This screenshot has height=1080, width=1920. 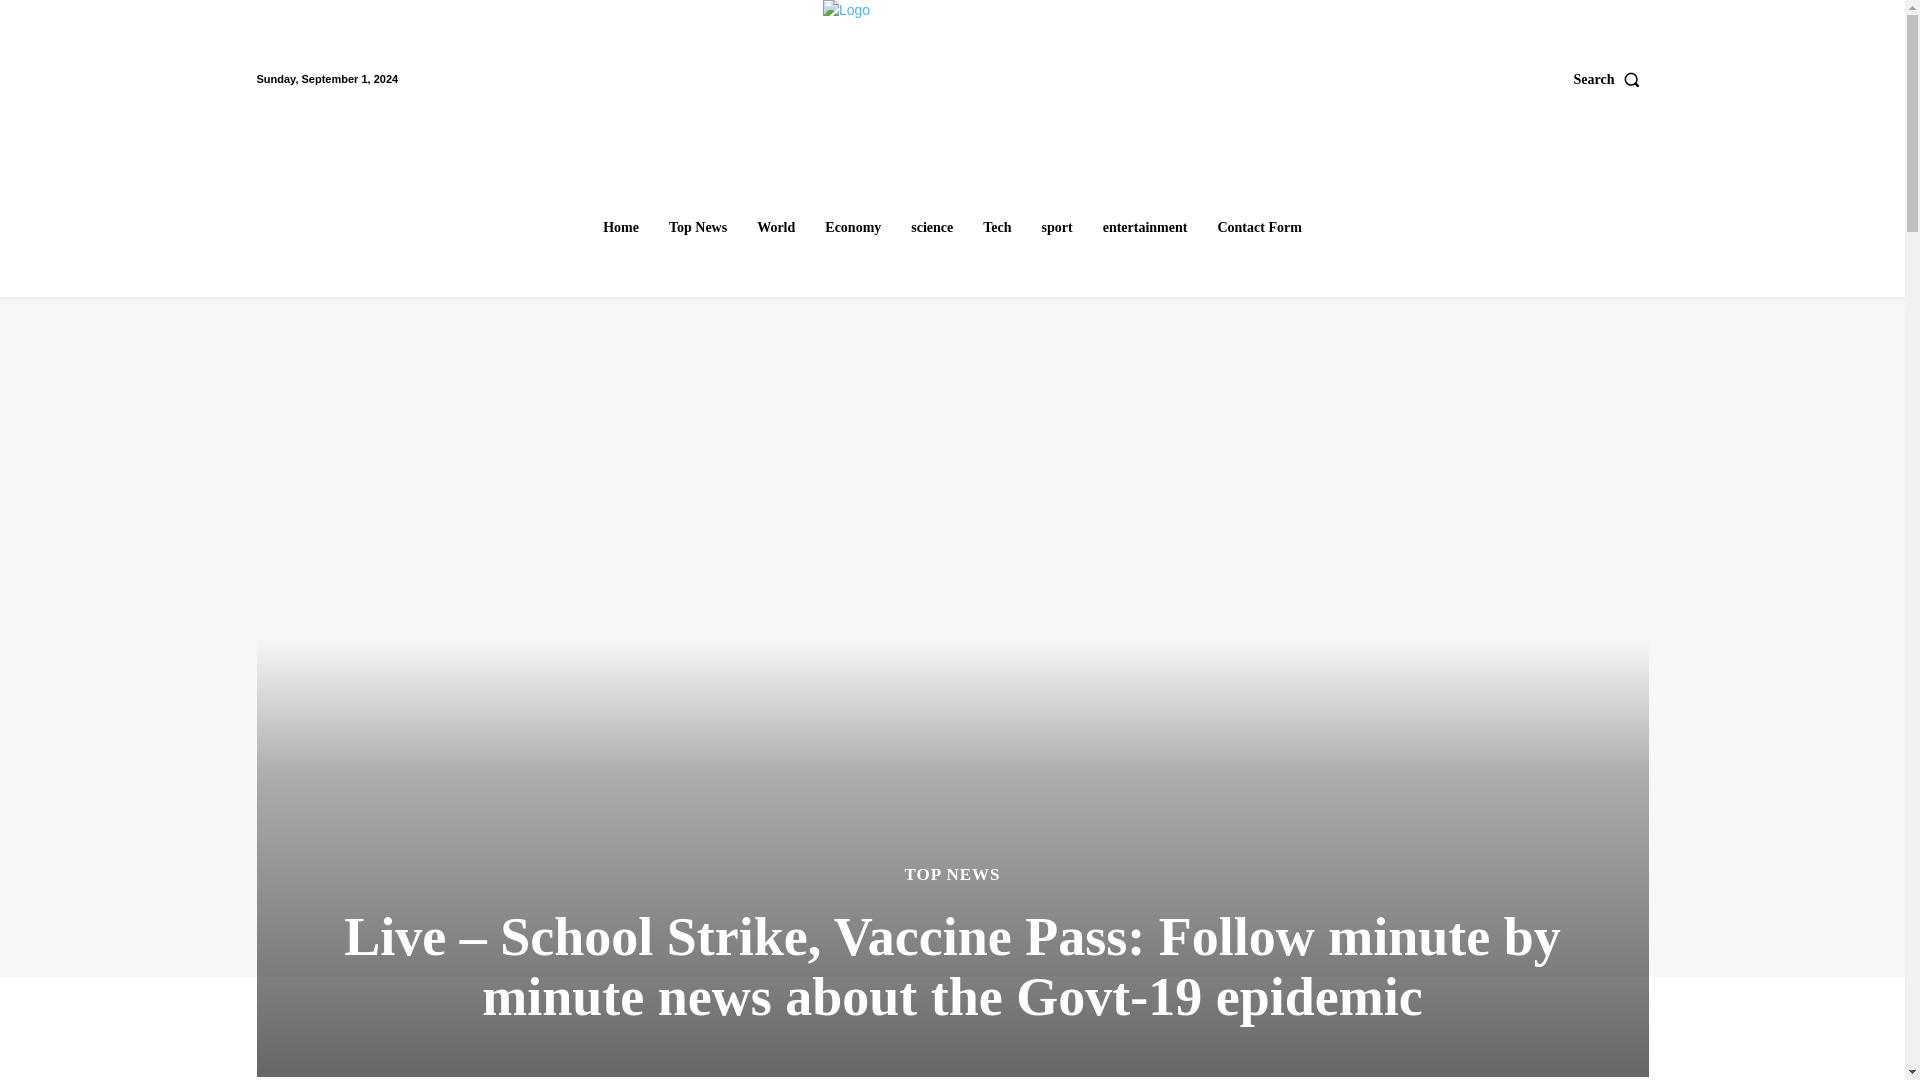 I want to click on Search, so click(x=1612, y=79).